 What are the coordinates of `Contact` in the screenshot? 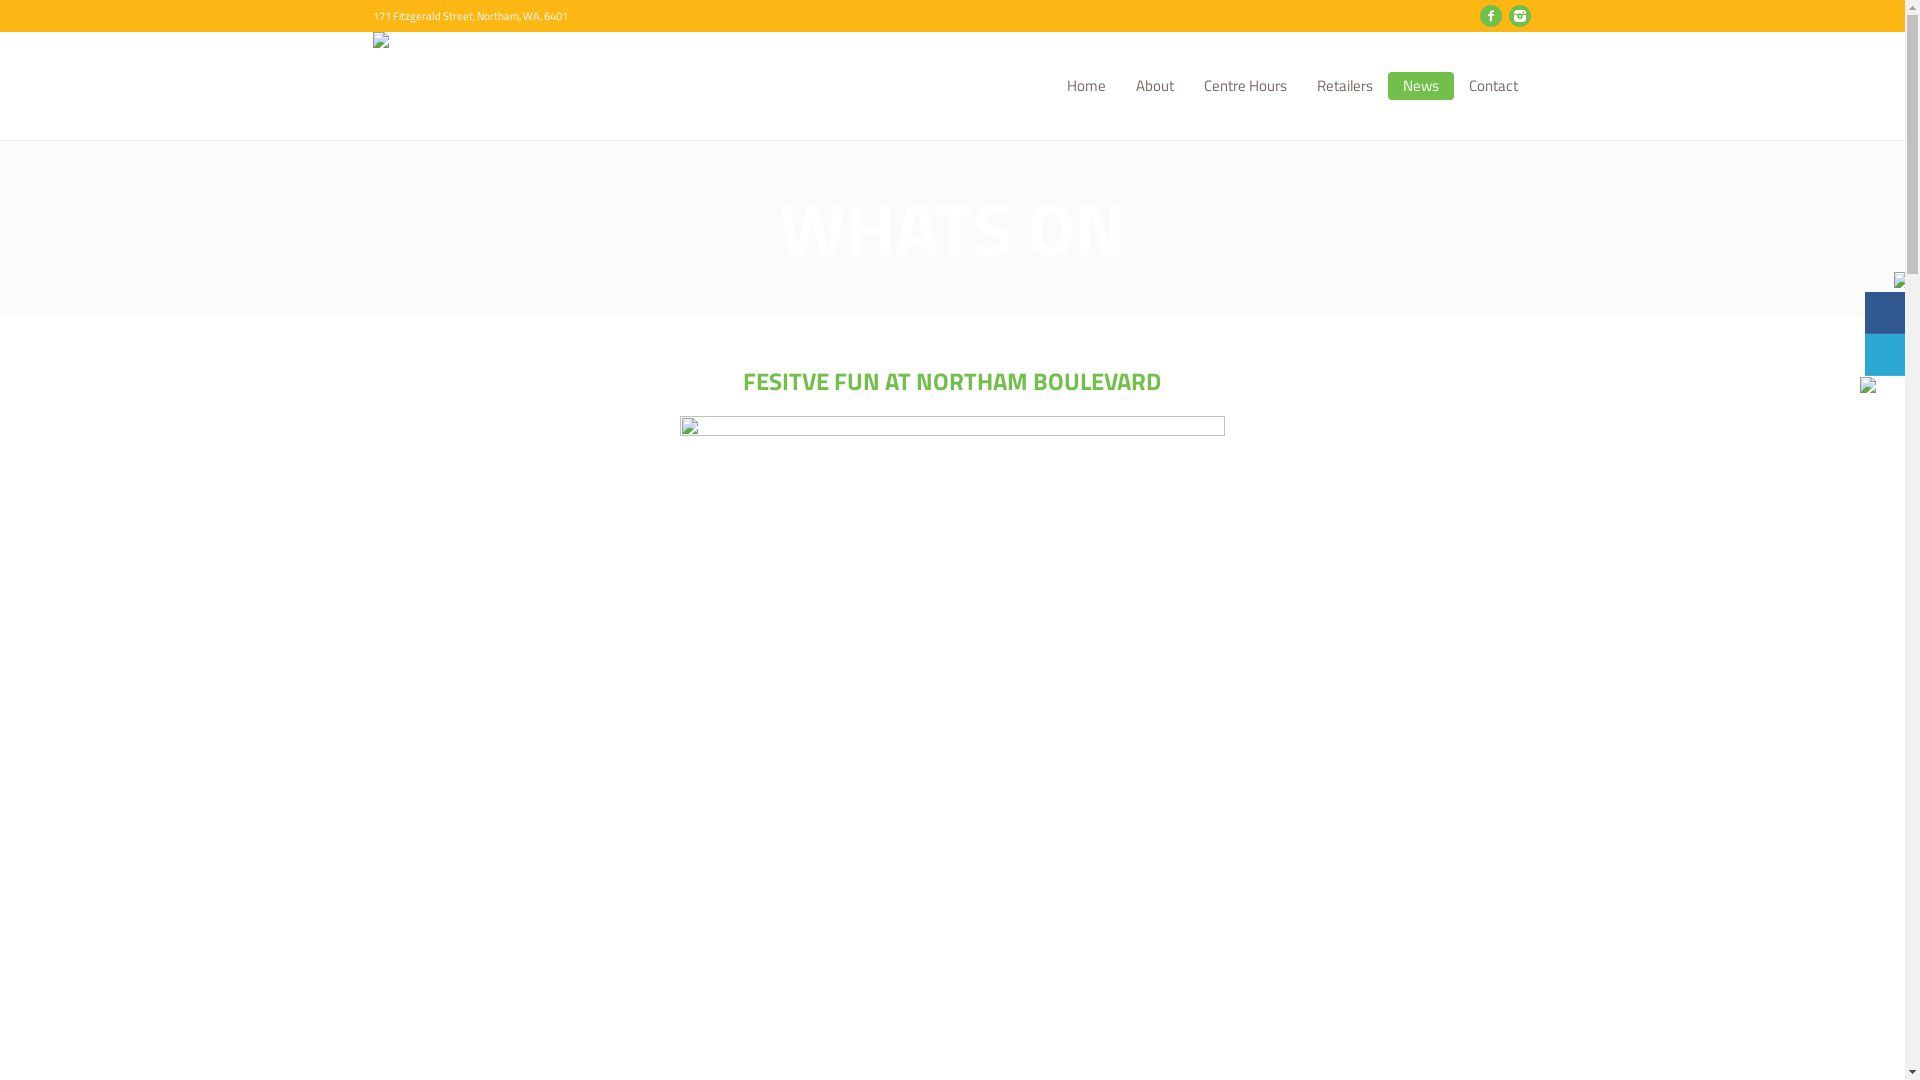 It's located at (1494, 86).